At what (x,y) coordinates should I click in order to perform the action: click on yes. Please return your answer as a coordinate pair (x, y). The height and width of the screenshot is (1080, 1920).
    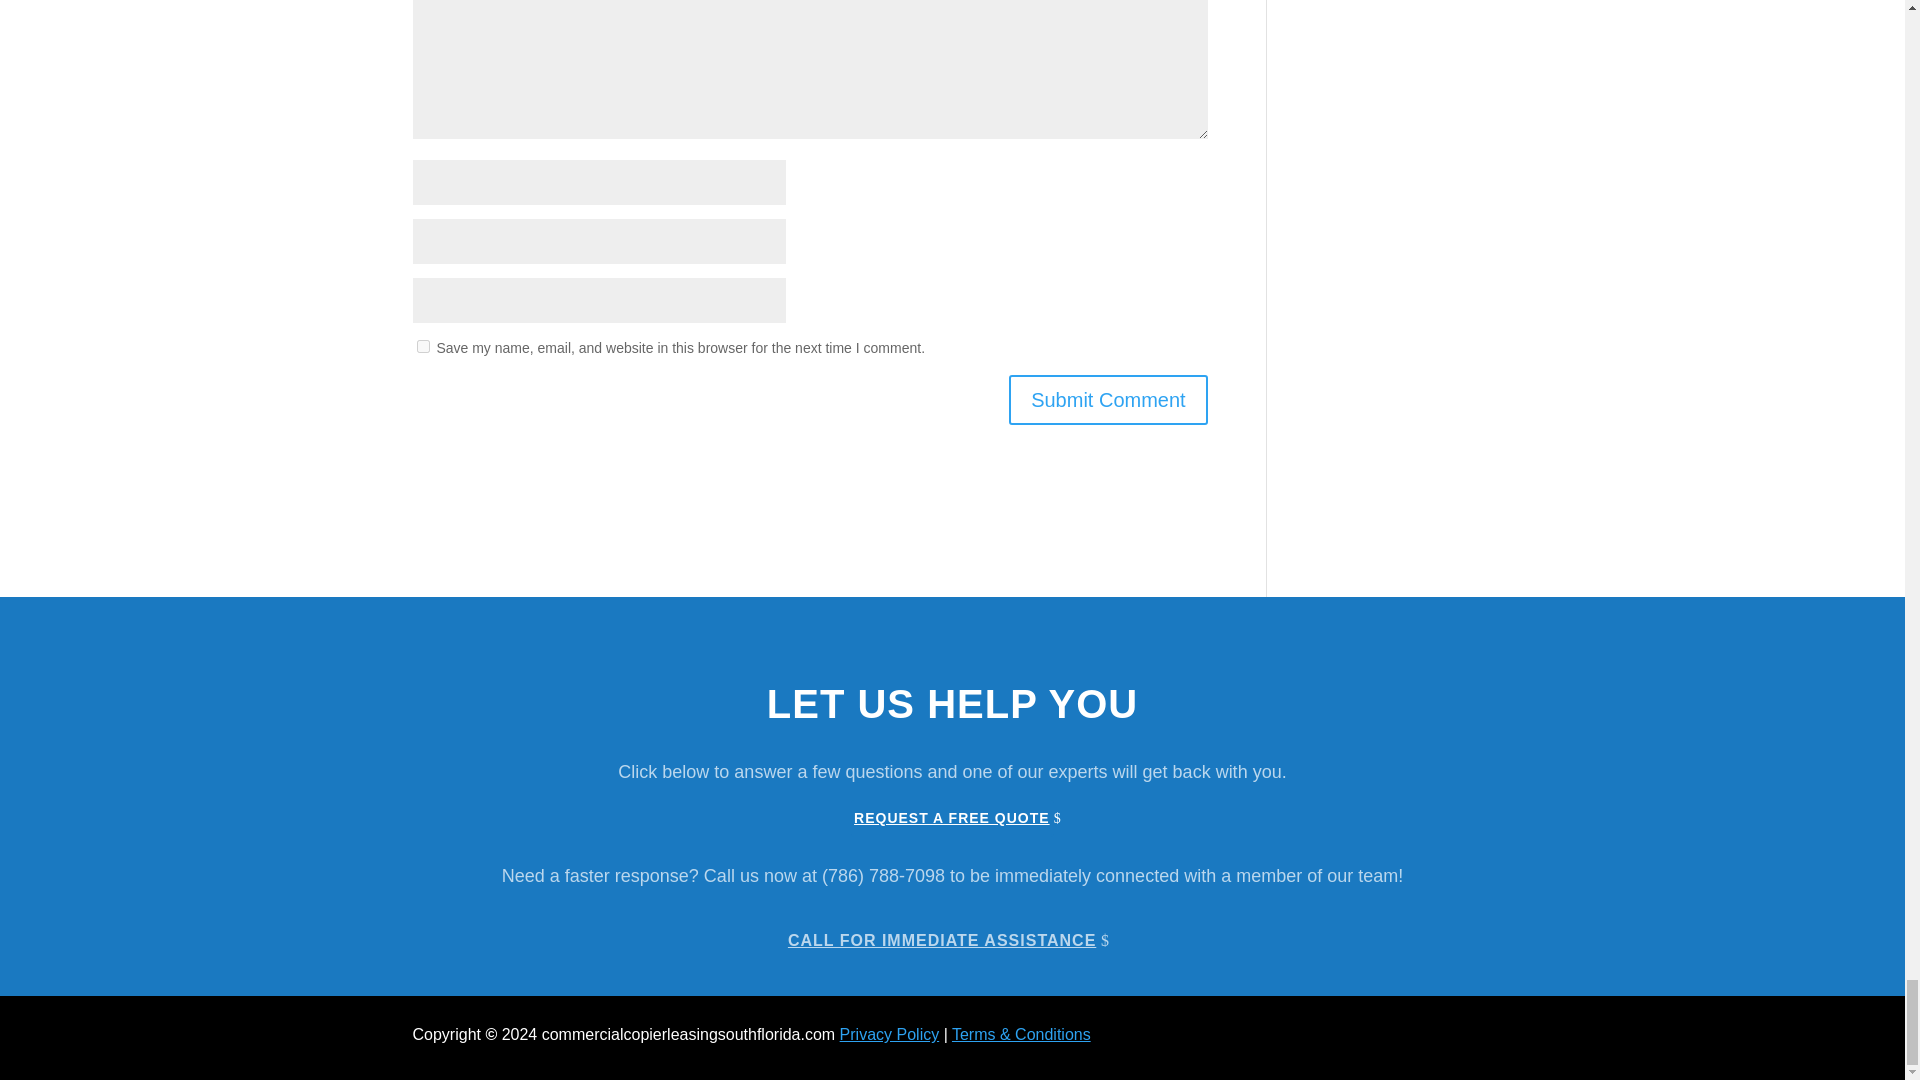
    Looking at the image, I should click on (422, 346).